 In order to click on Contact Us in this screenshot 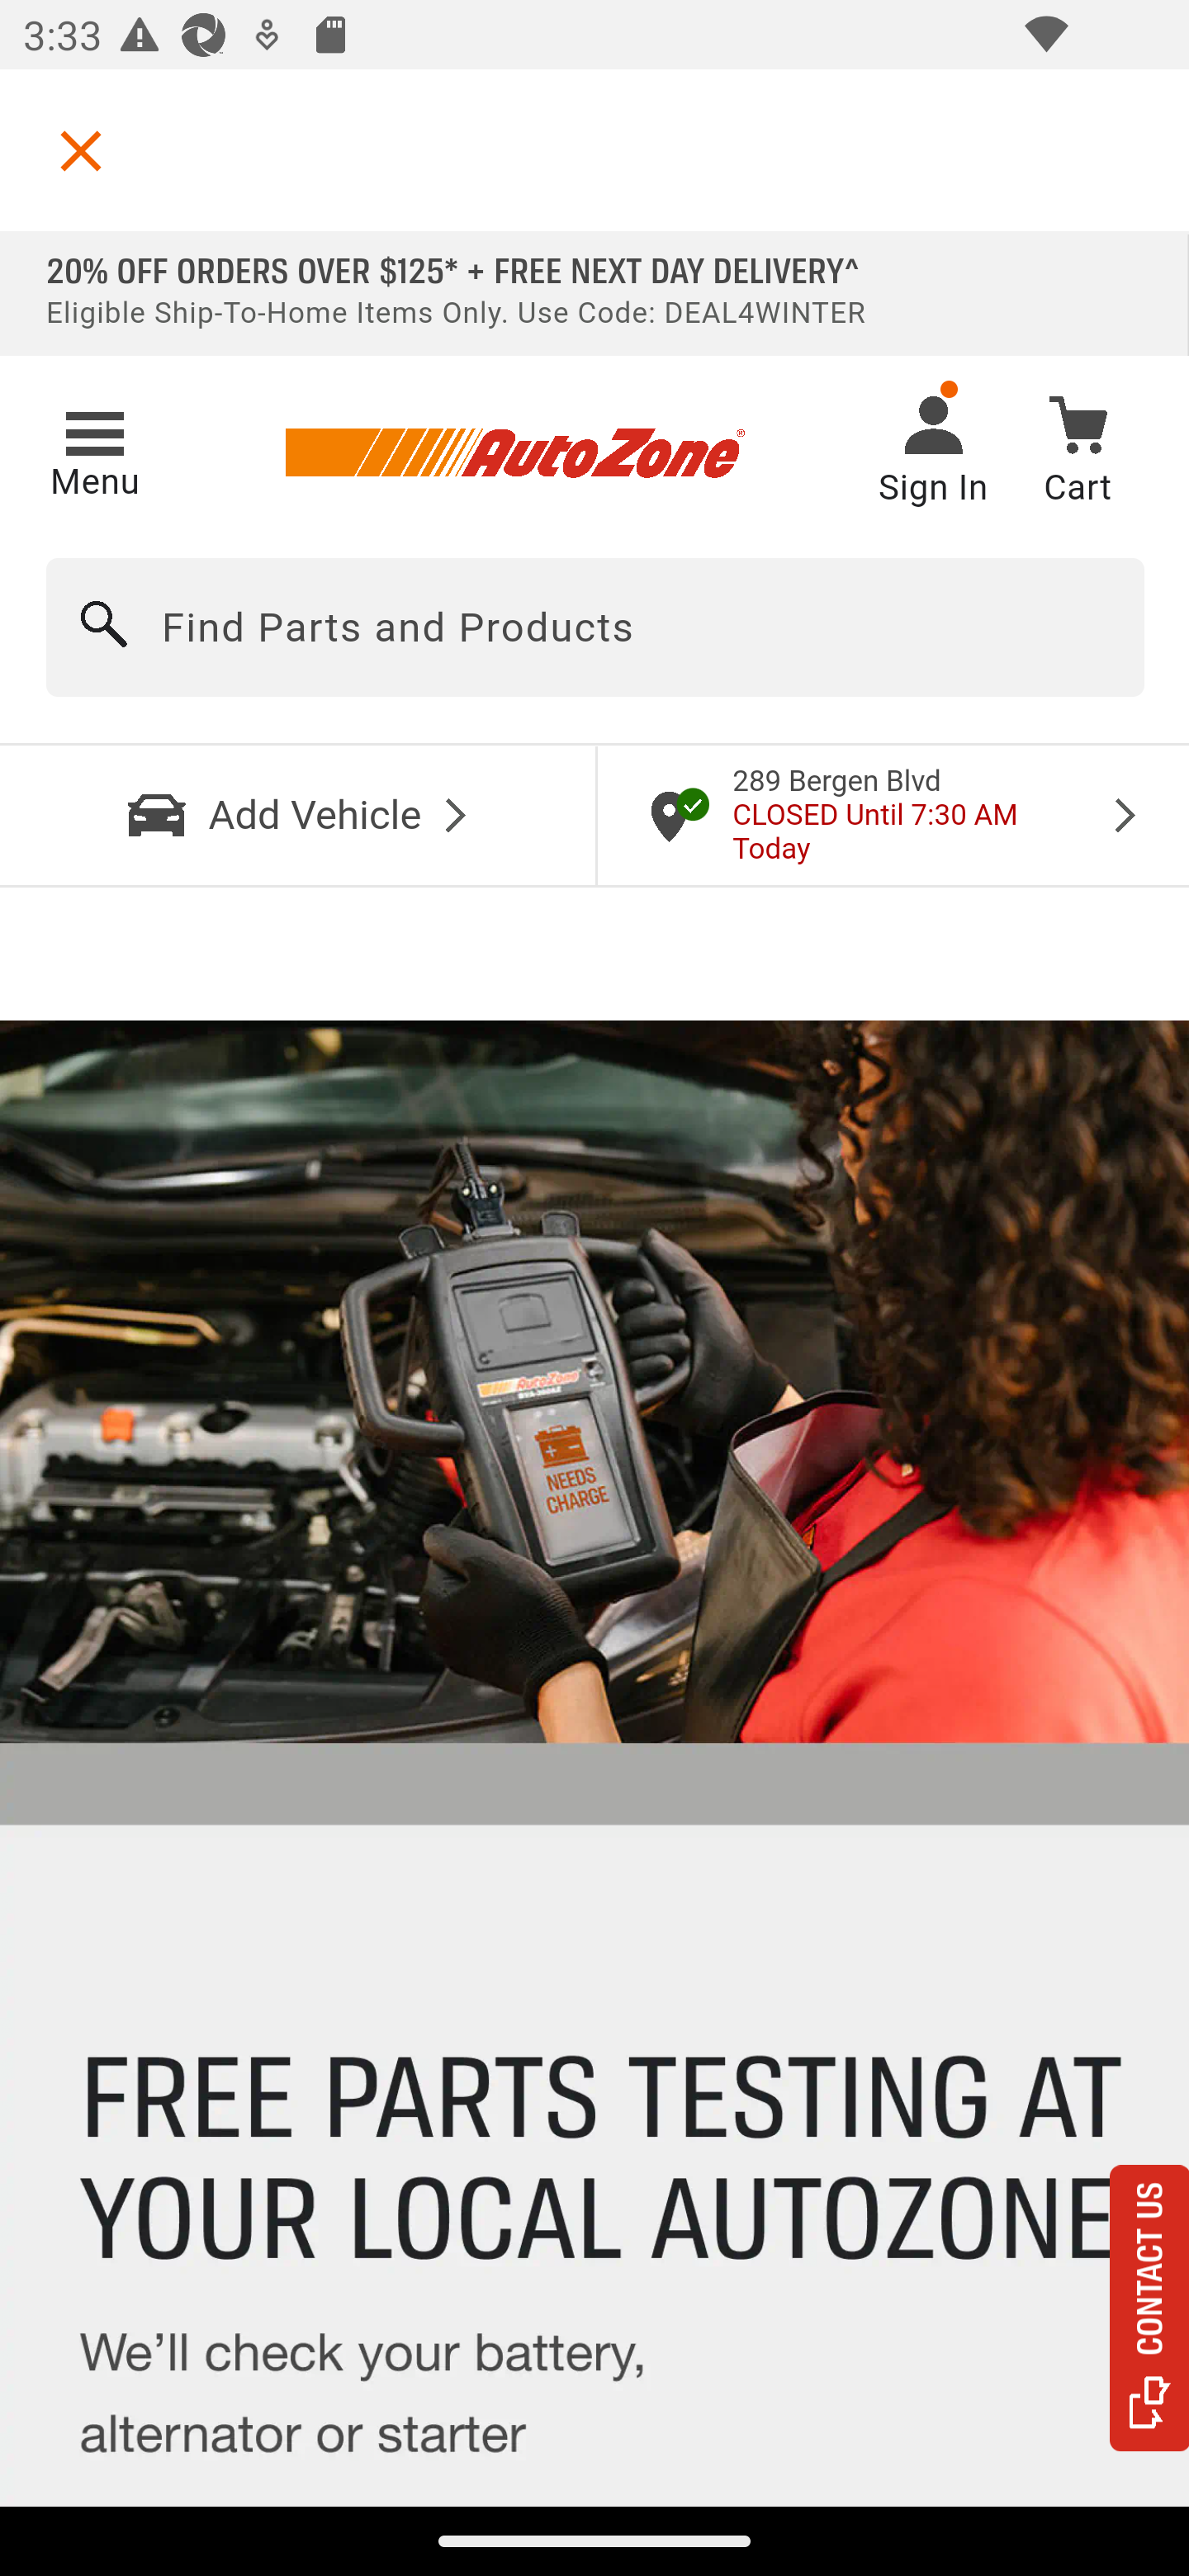, I will do `click(1149, 2308)`.